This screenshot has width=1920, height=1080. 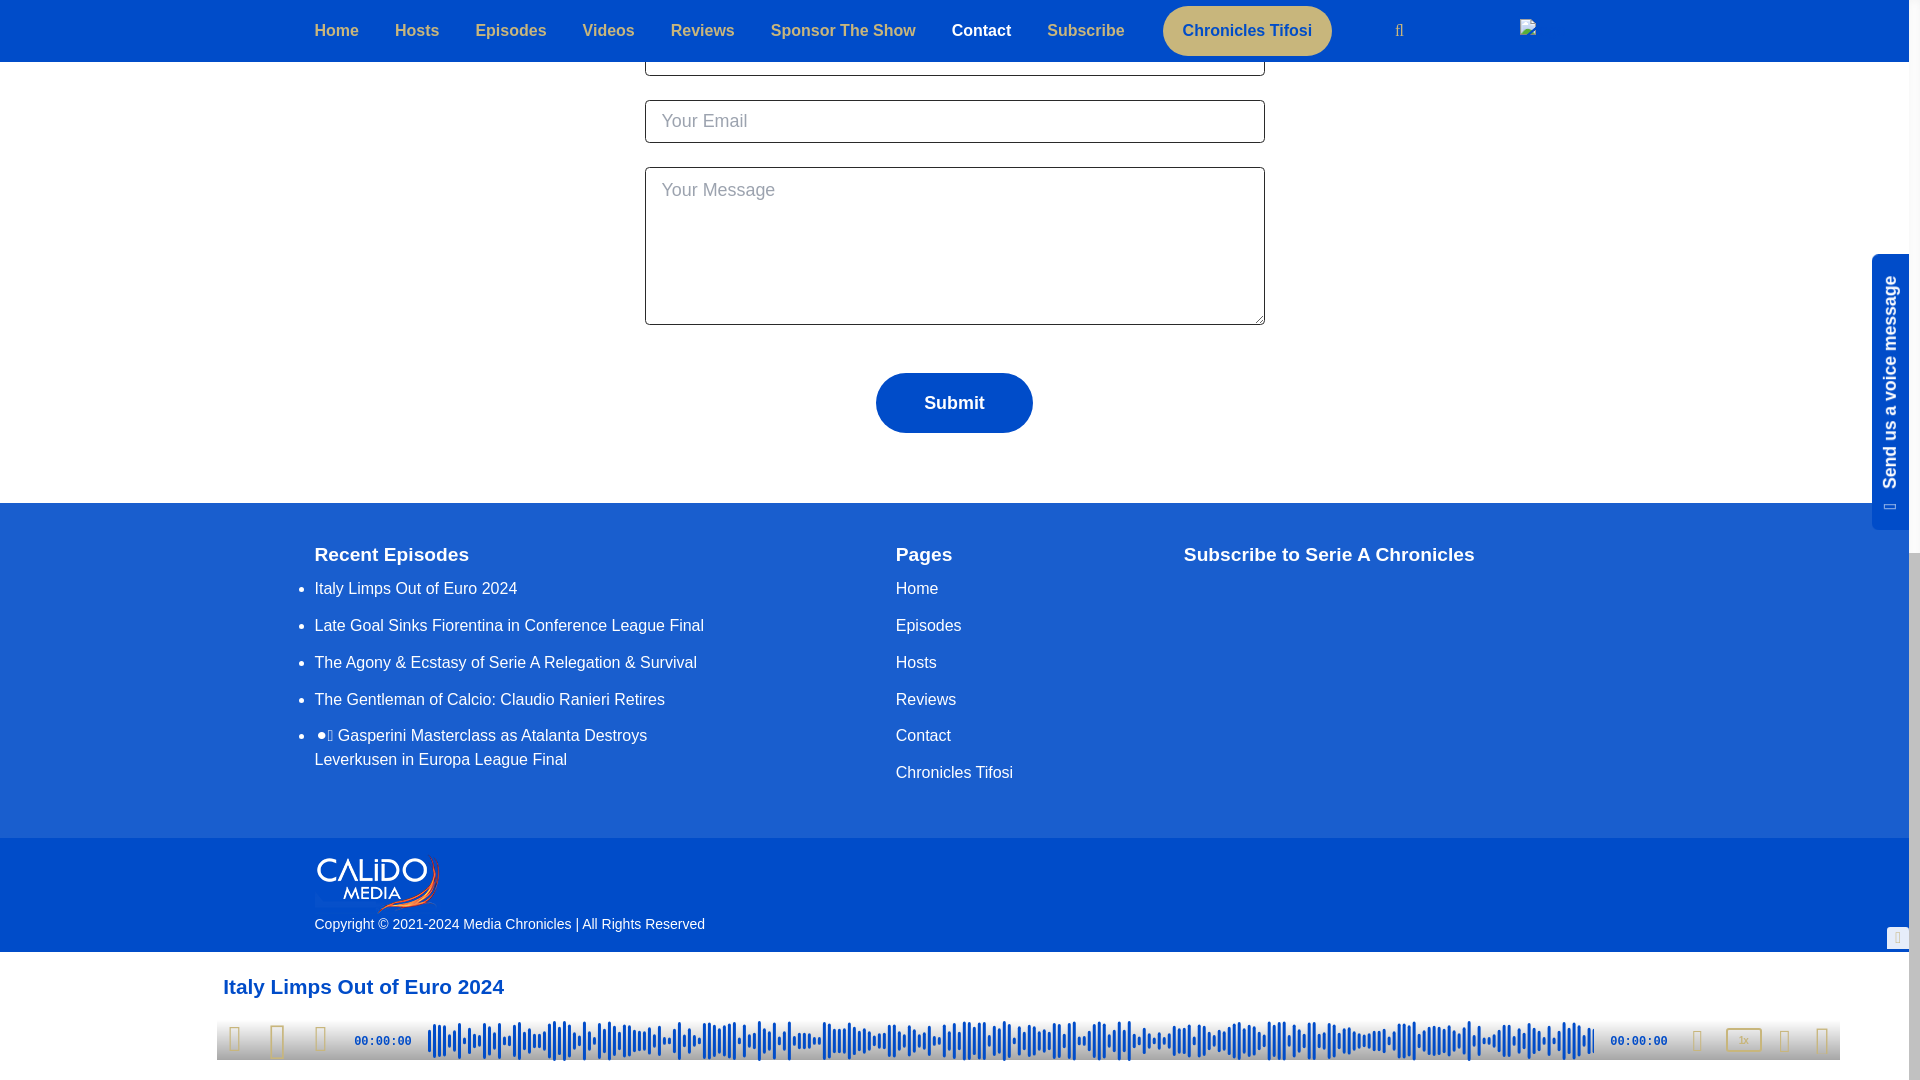 What do you see at coordinates (954, 403) in the screenshot?
I see `Submit` at bounding box center [954, 403].